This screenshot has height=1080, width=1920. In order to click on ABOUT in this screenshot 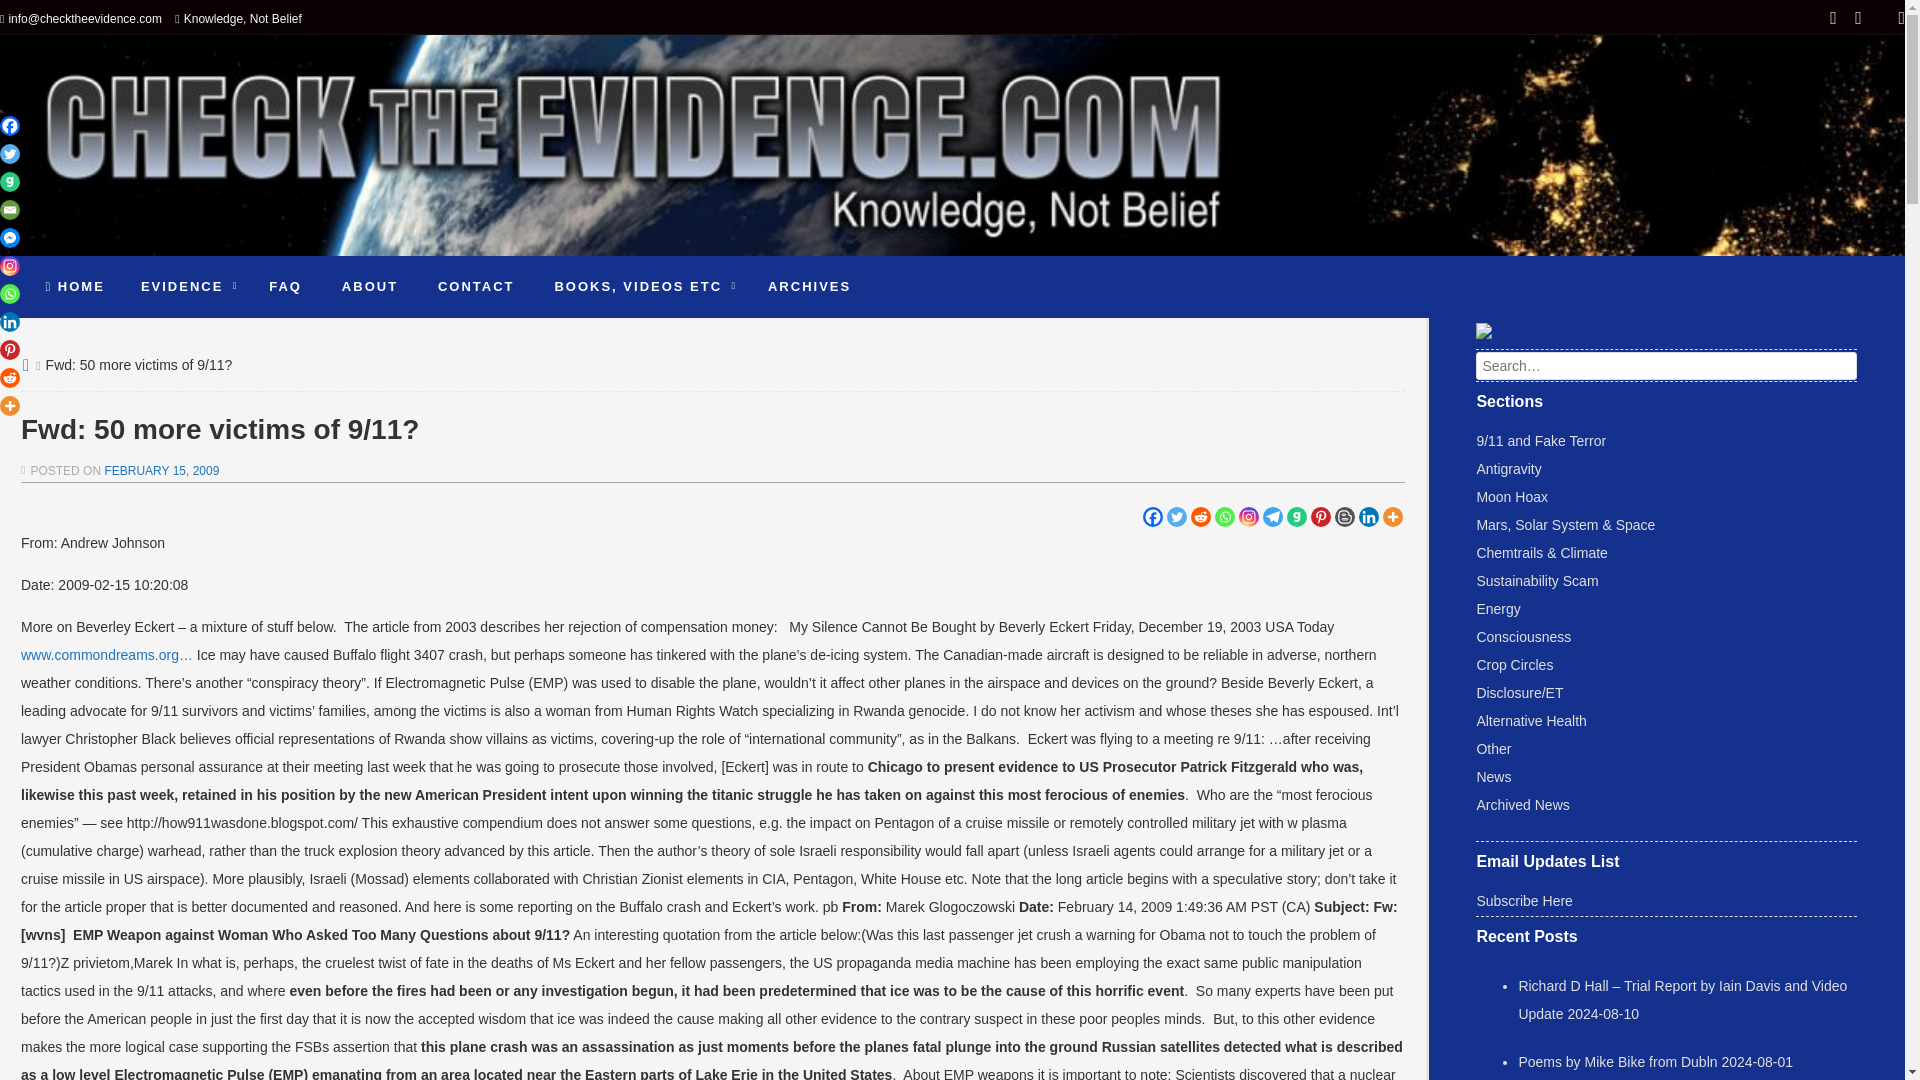, I will do `click(370, 286)`.